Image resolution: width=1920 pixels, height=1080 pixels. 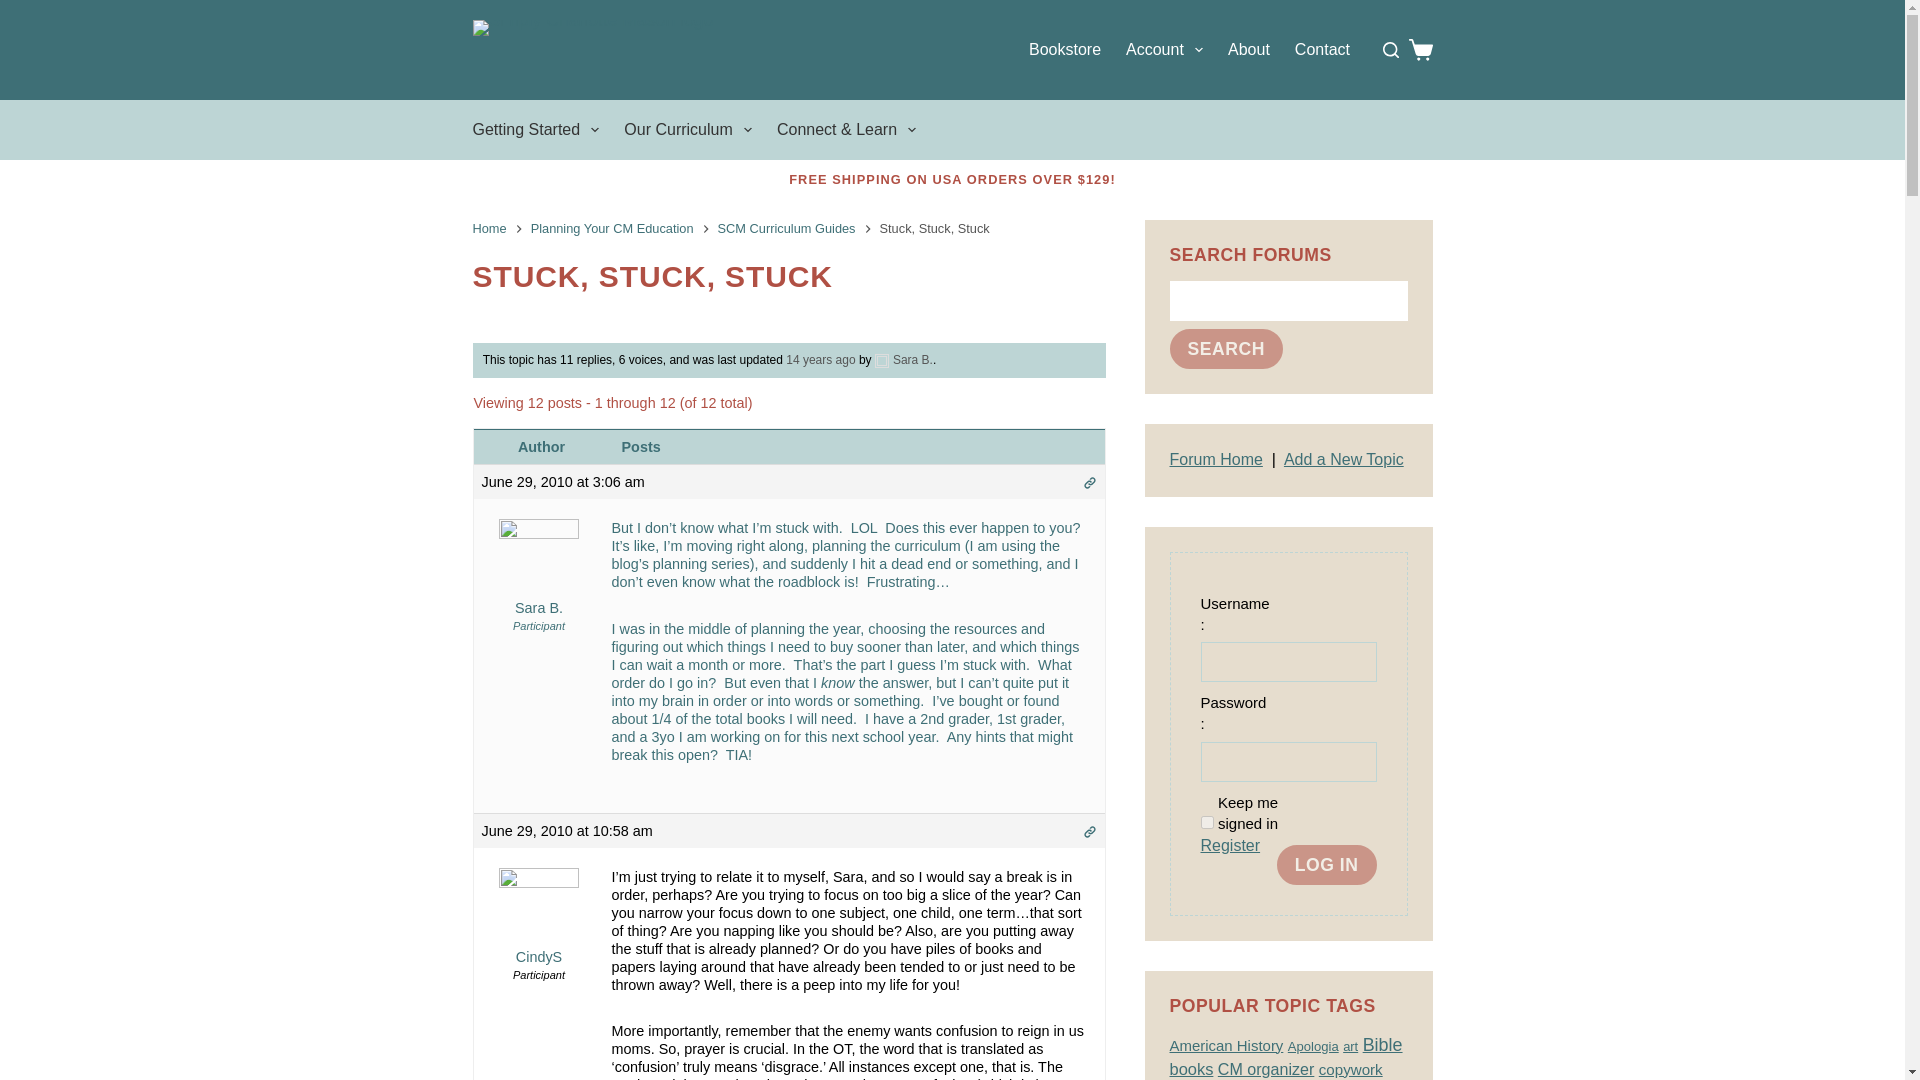 I want to click on Bookstore, so click(x=1064, y=50).